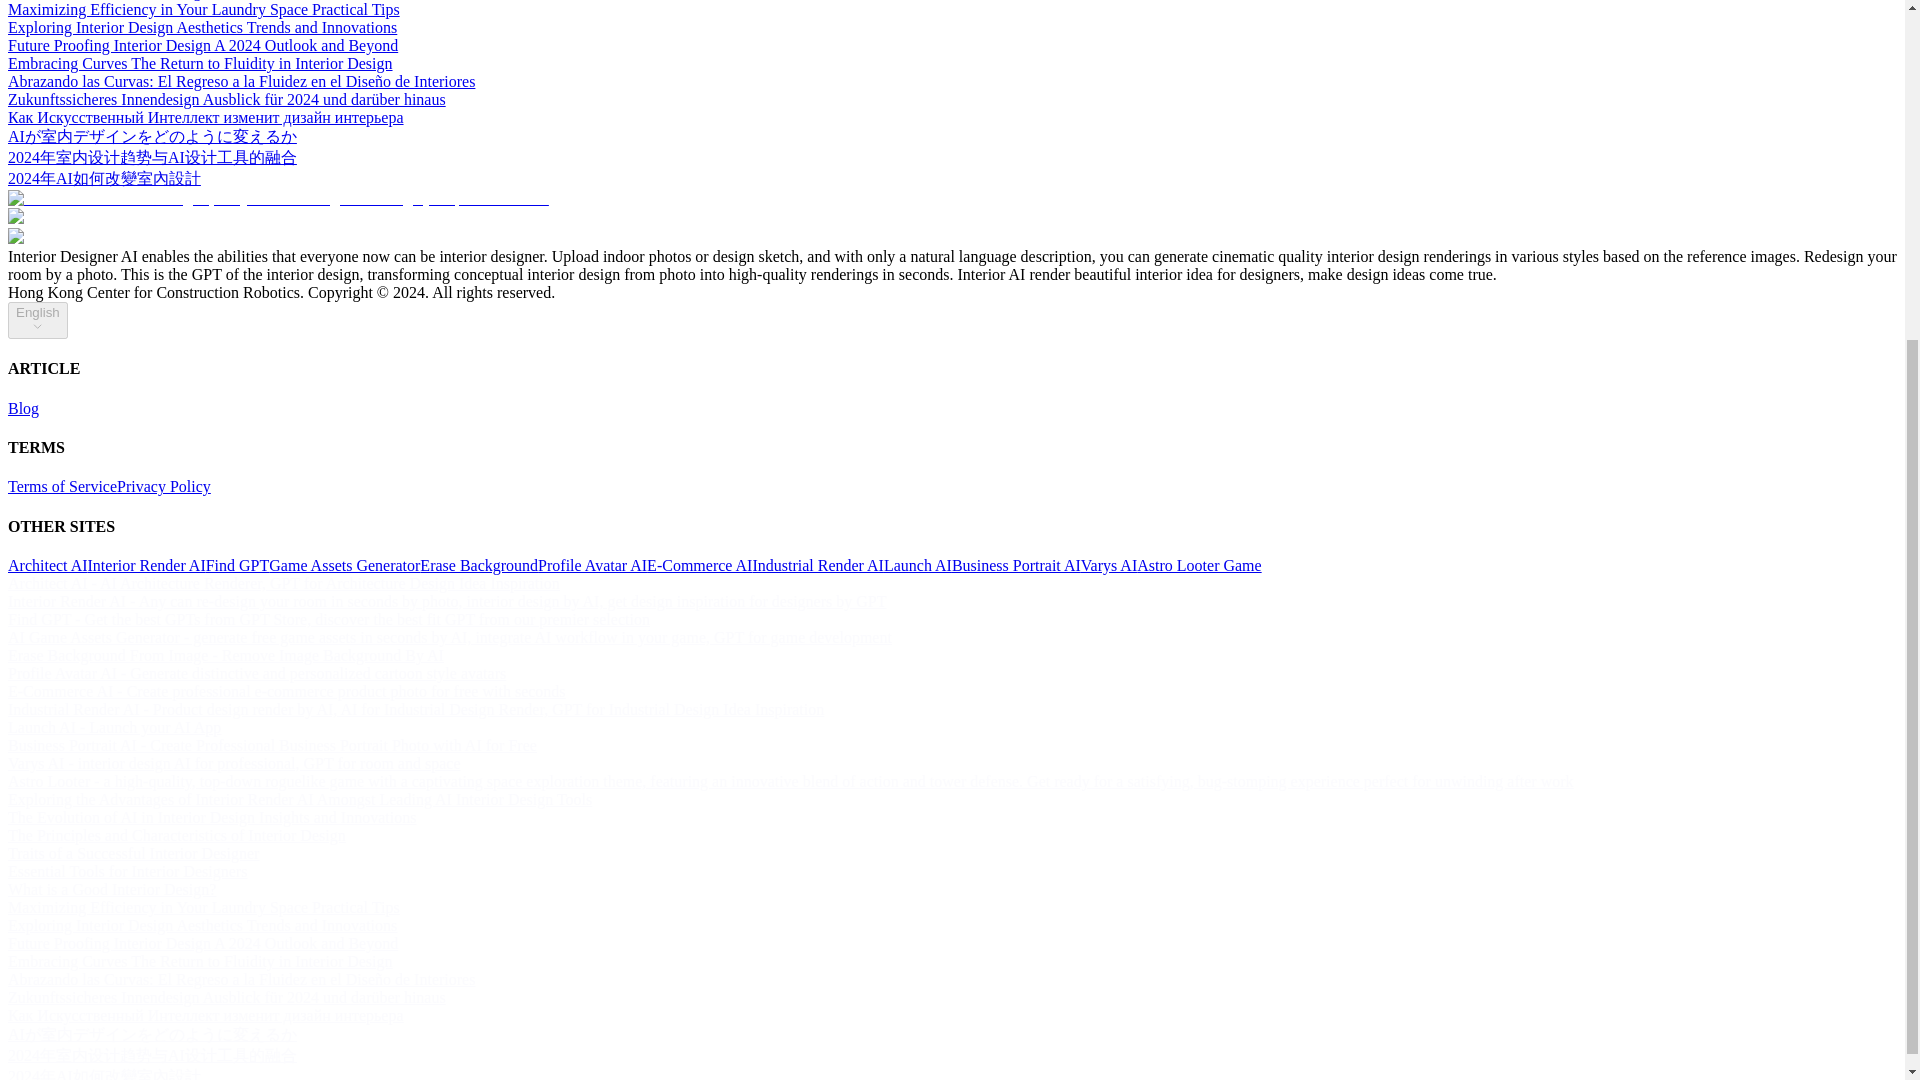 The height and width of the screenshot is (1080, 1920). Describe the element at coordinates (200, 64) in the screenshot. I see `Embracing Curves The Return to Fluidity in Interior Design` at that location.